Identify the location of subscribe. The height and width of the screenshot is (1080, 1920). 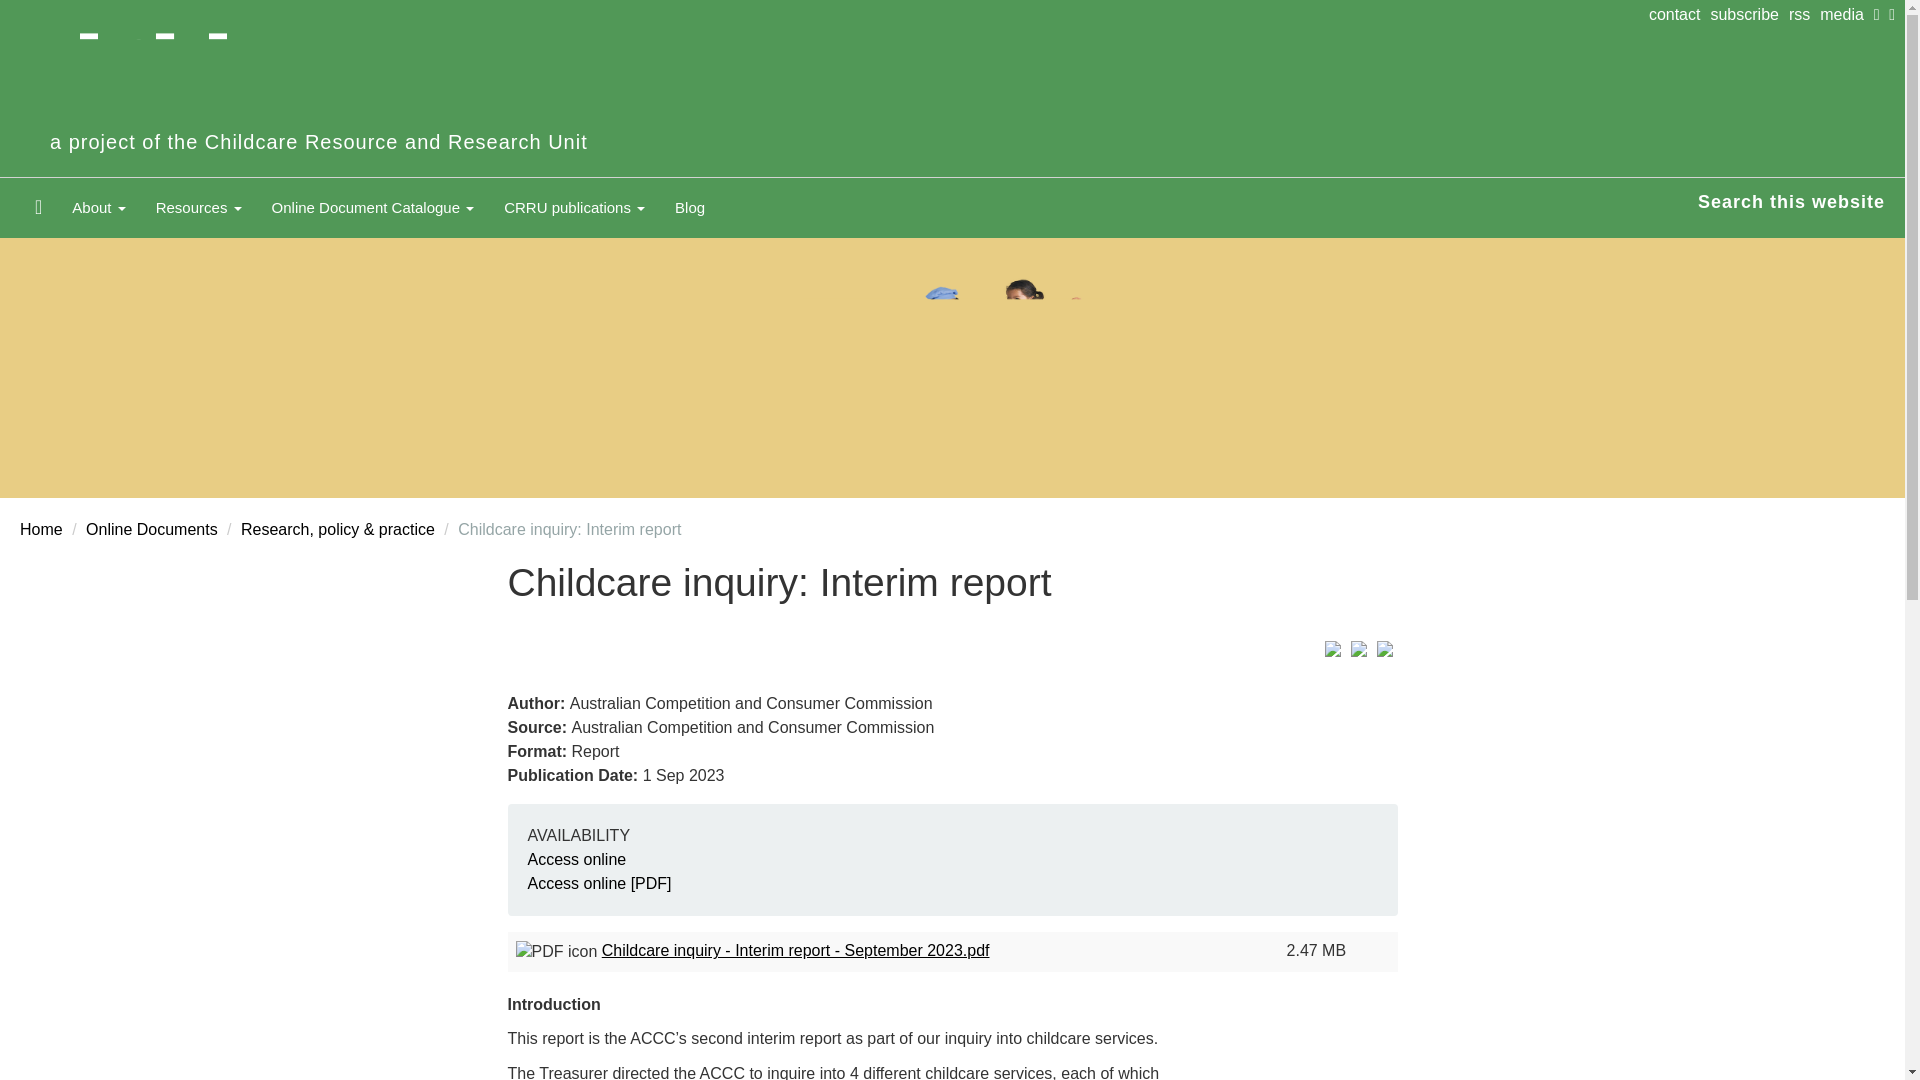
(1748, 15).